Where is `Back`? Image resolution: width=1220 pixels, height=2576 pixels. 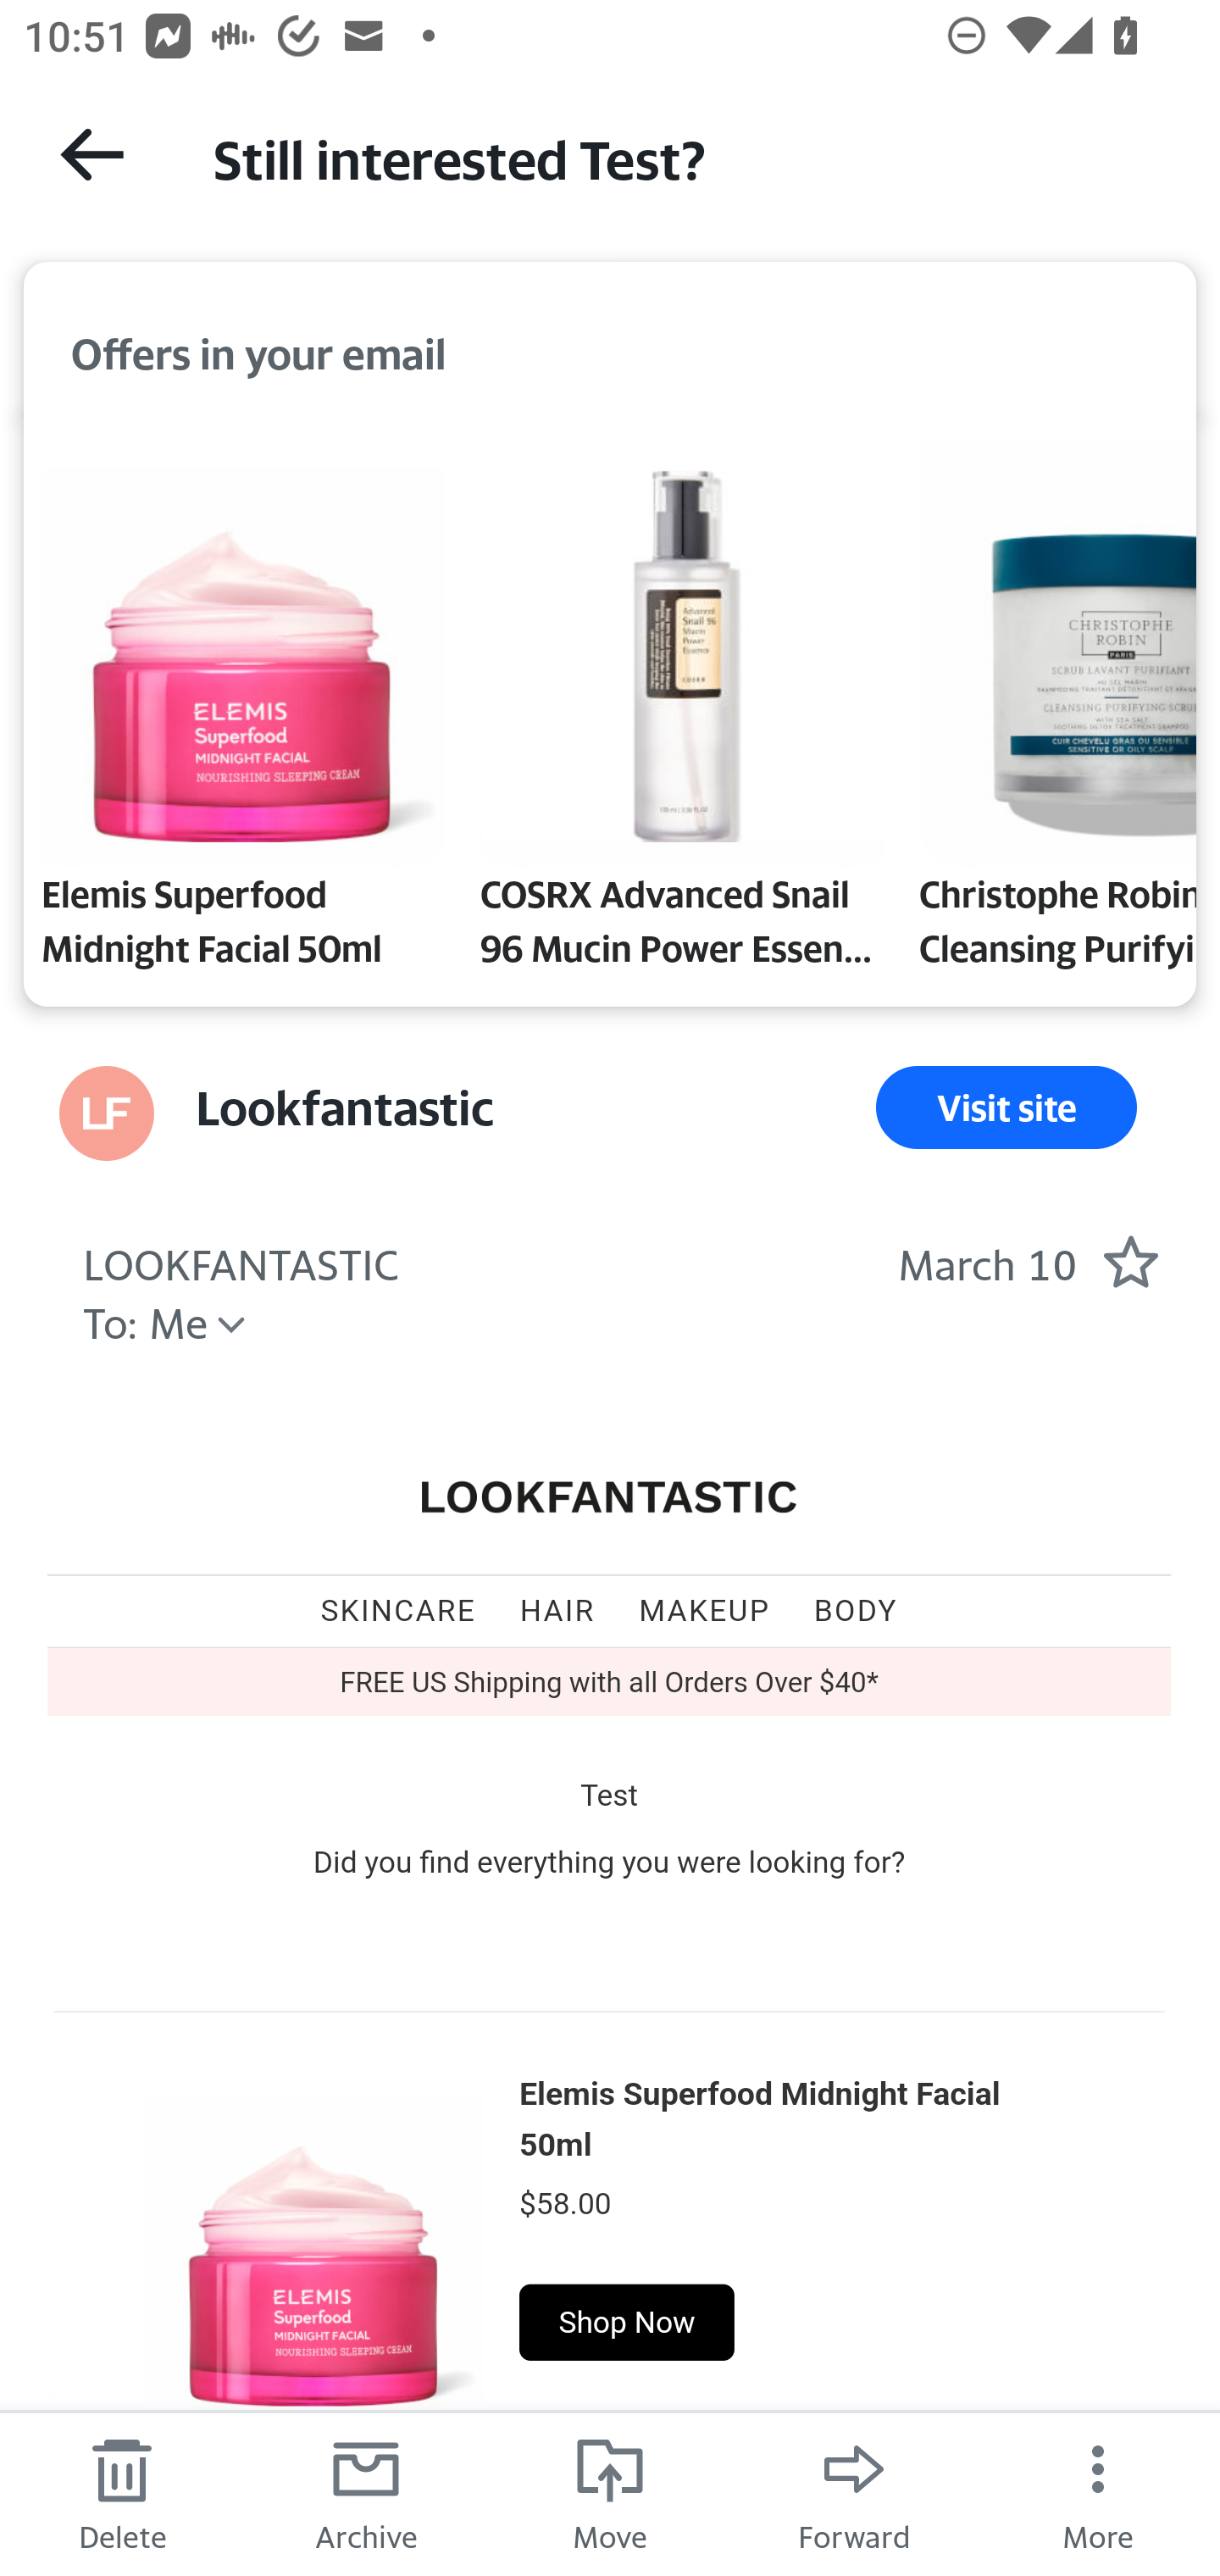
Back is located at coordinates (91, 154).